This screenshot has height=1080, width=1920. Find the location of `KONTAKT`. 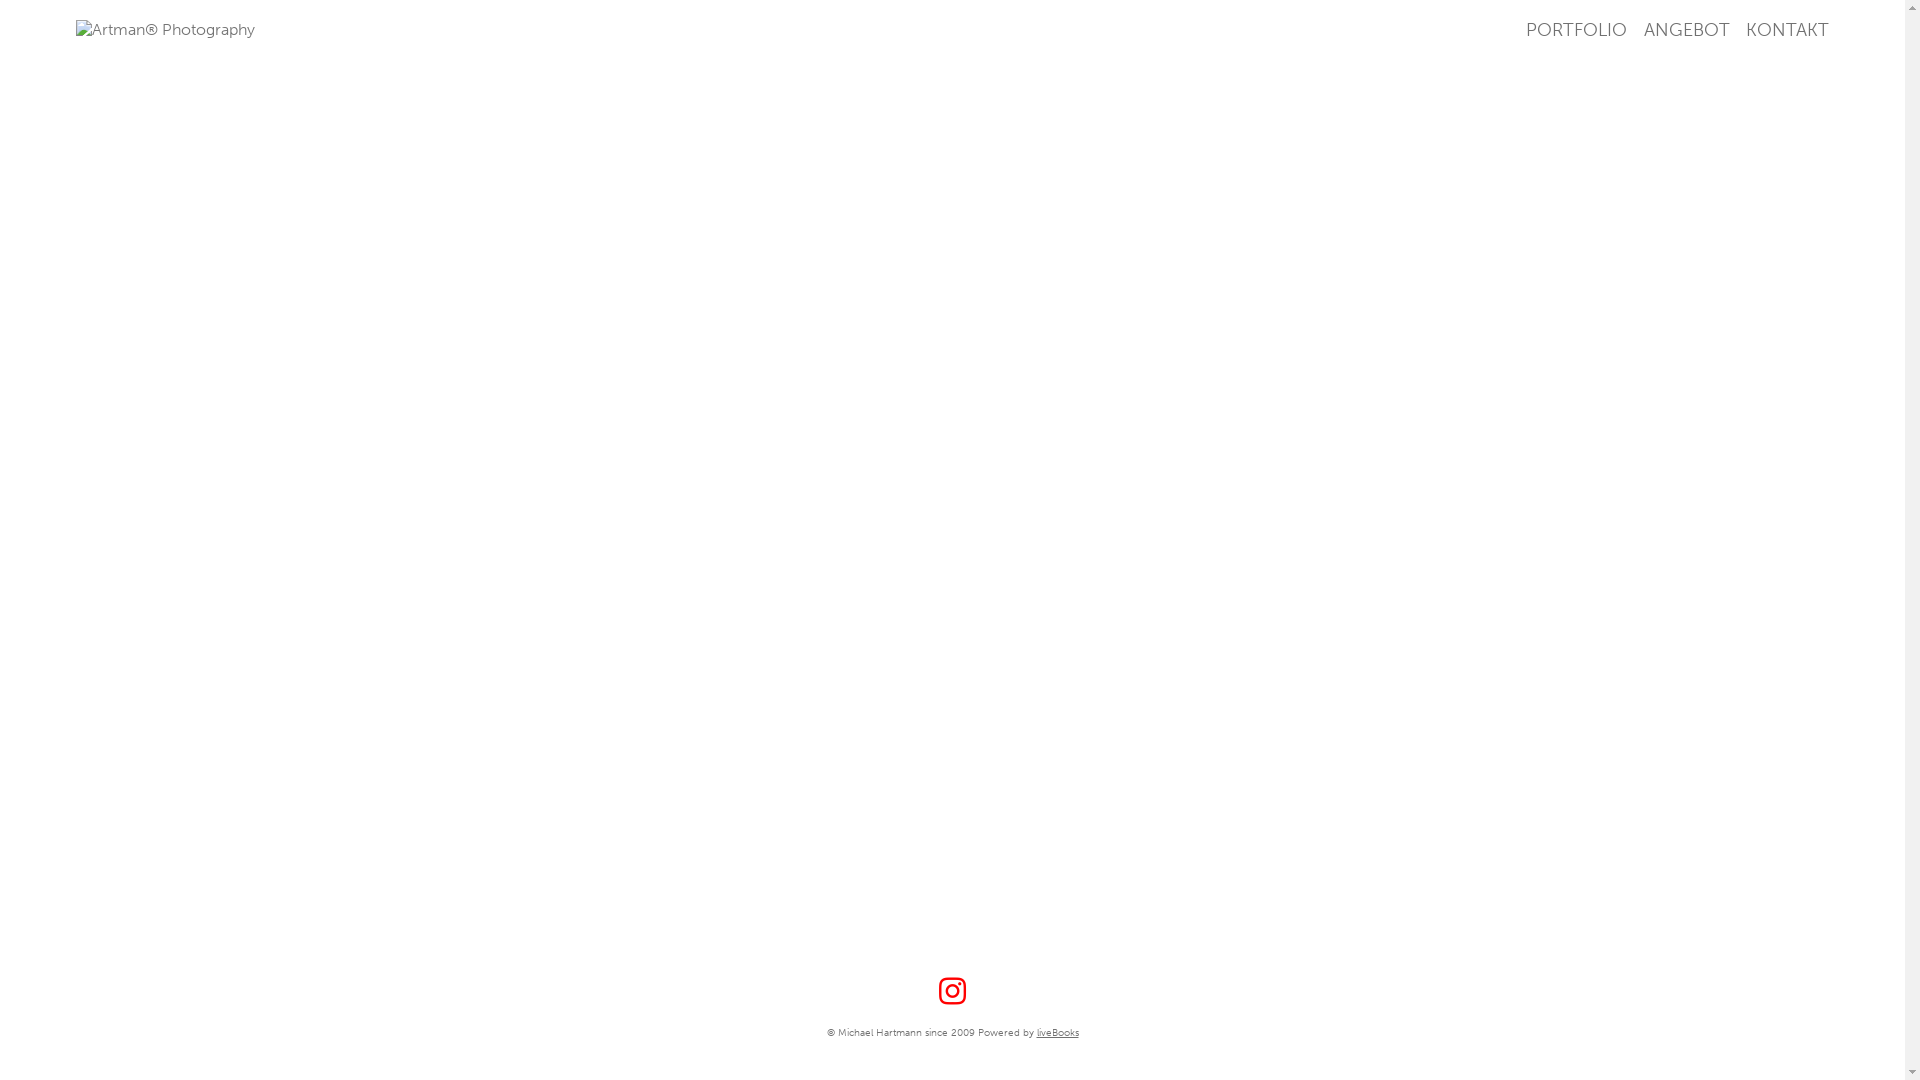

KONTAKT is located at coordinates (1788, 30).